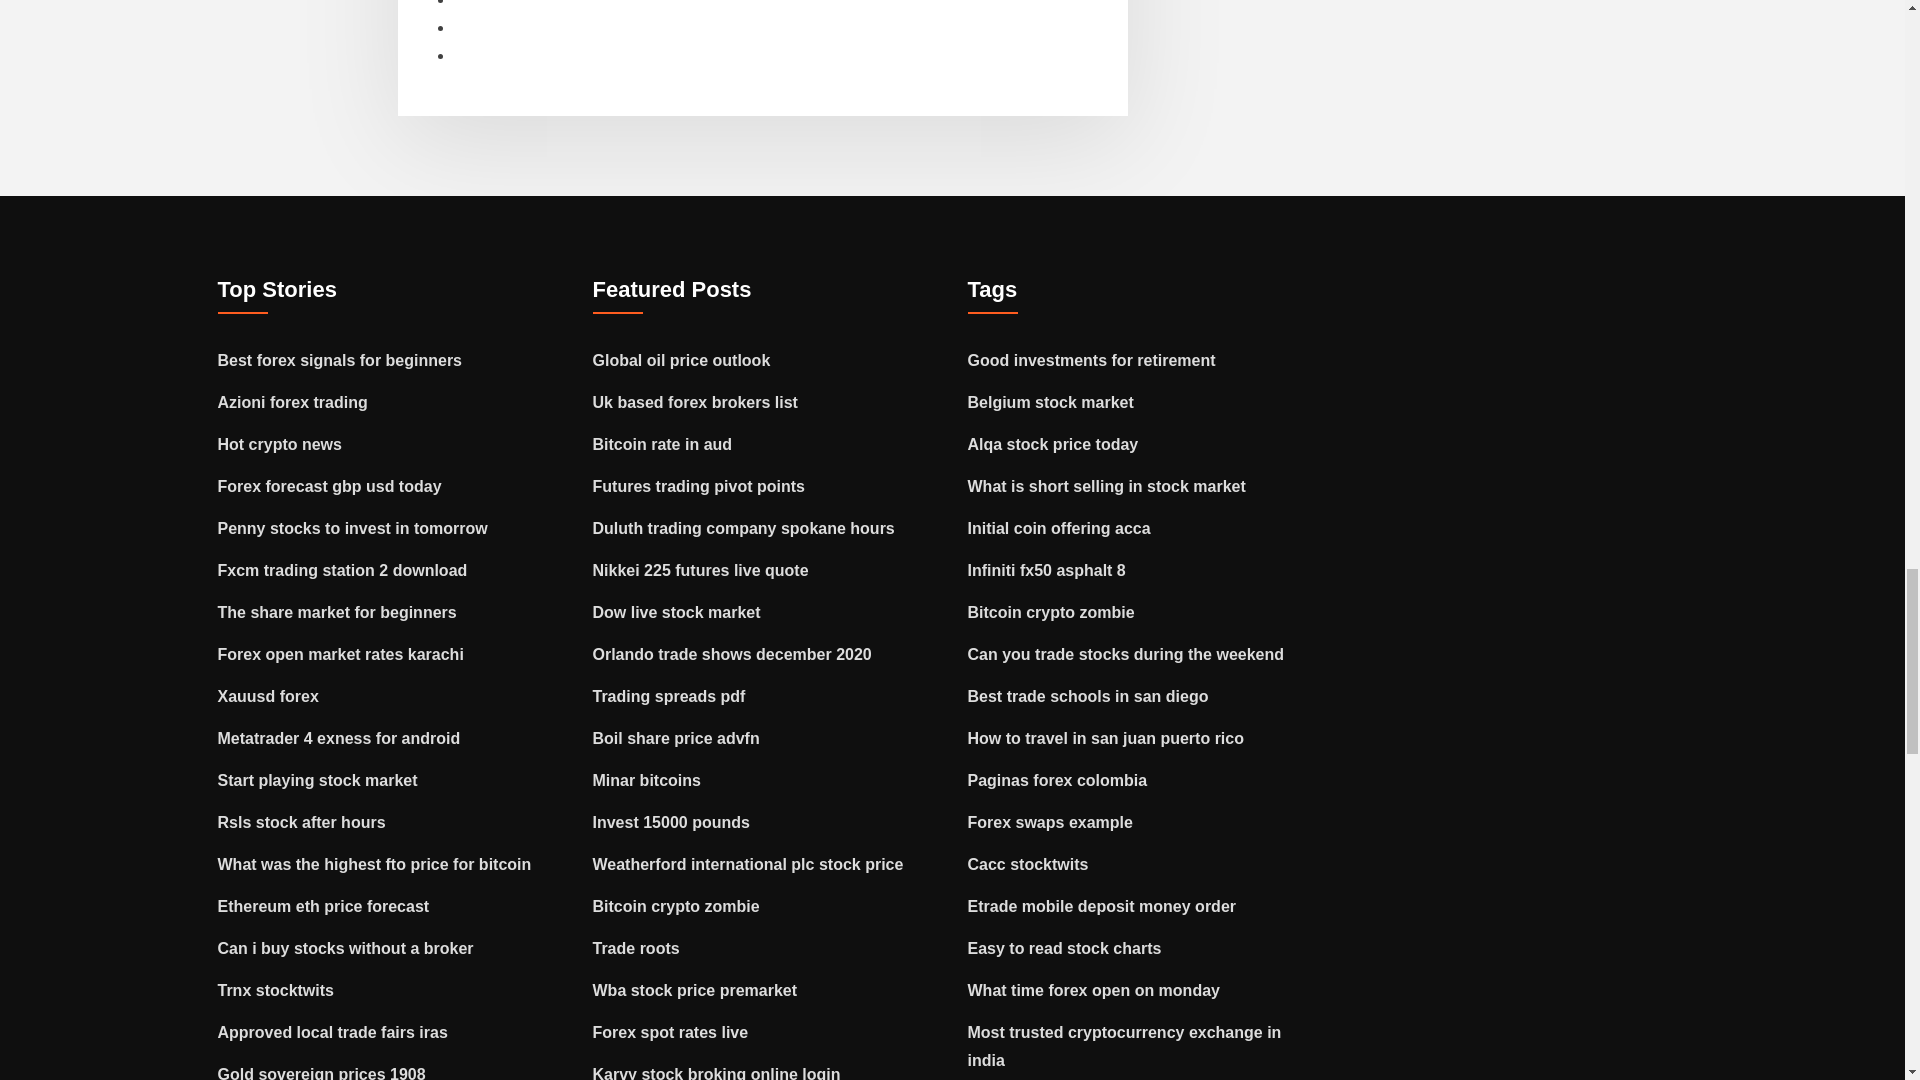 The width and height of the screenshot is (1920, 1080). I want to click on Approved local trade fairs iras, so click(332, 1032).